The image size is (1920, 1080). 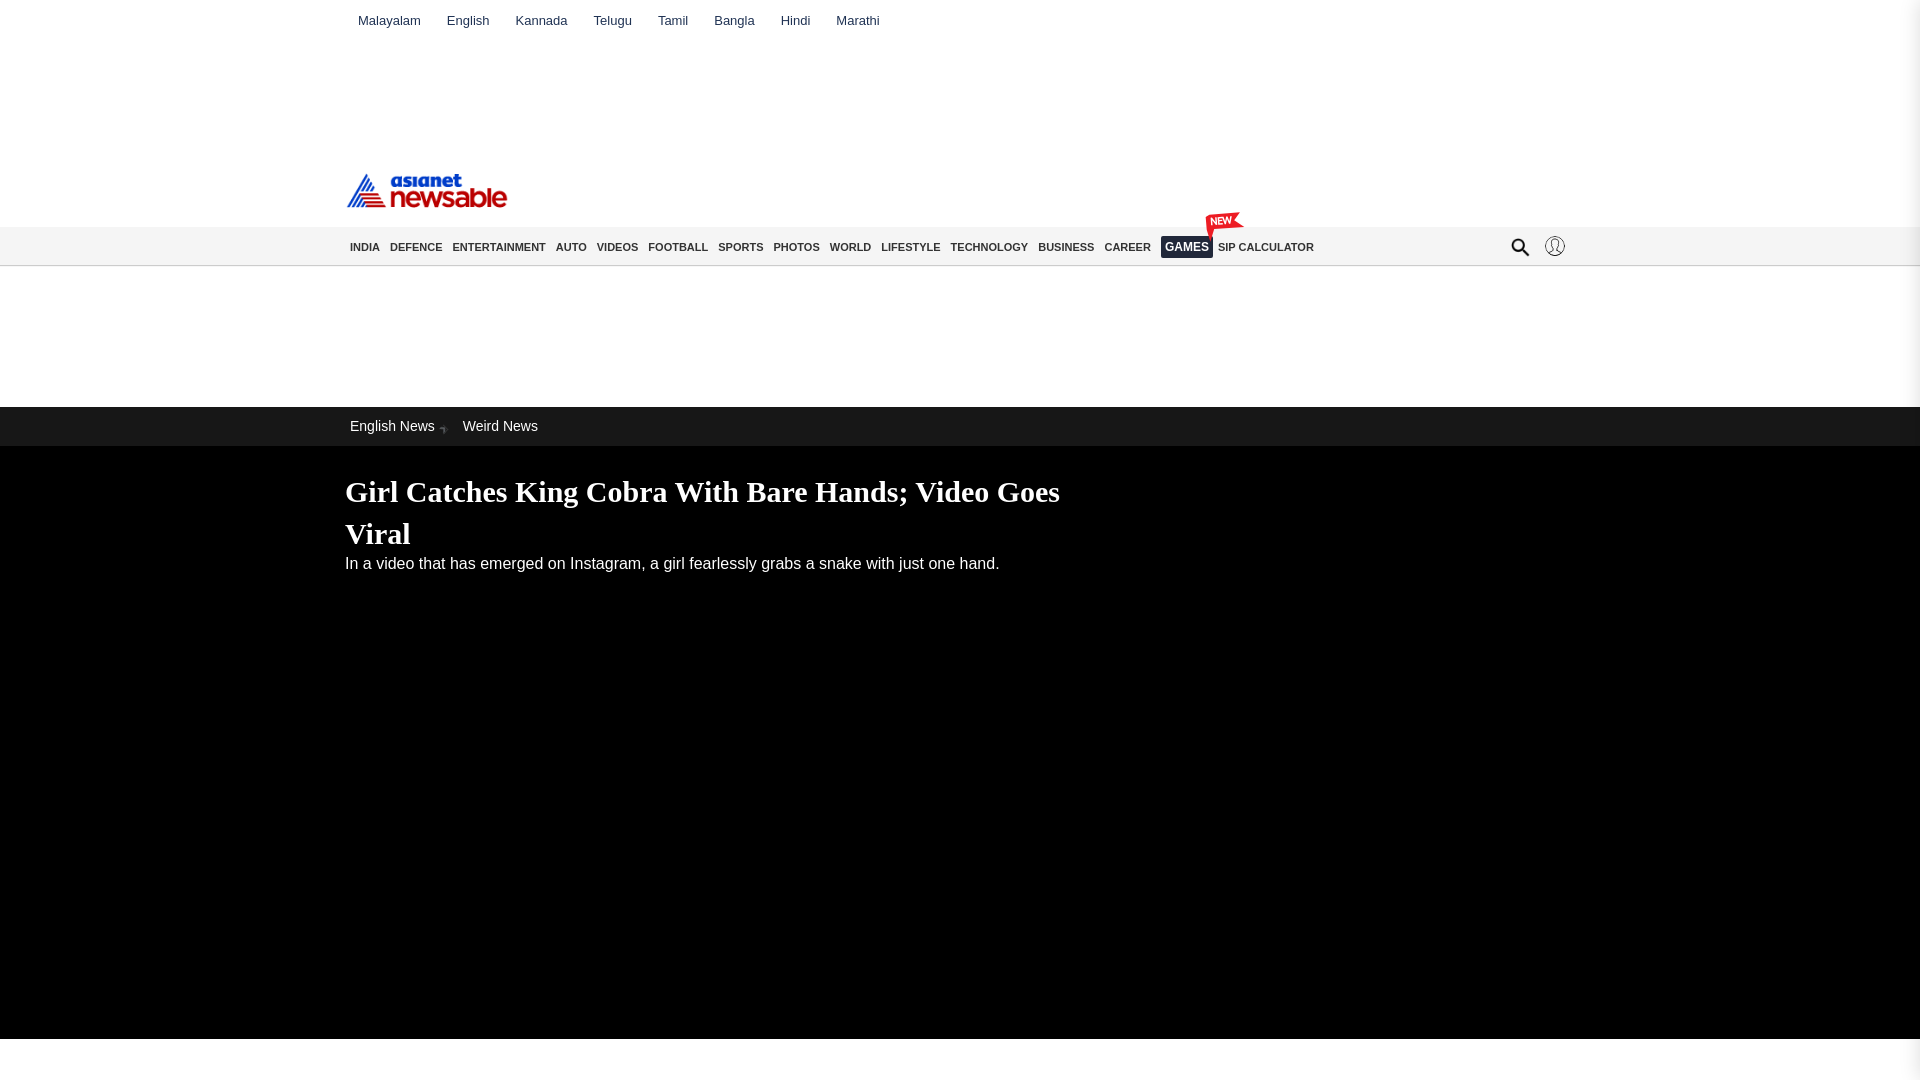 I want to click on PHOTOS, so click(x=796, y=246).